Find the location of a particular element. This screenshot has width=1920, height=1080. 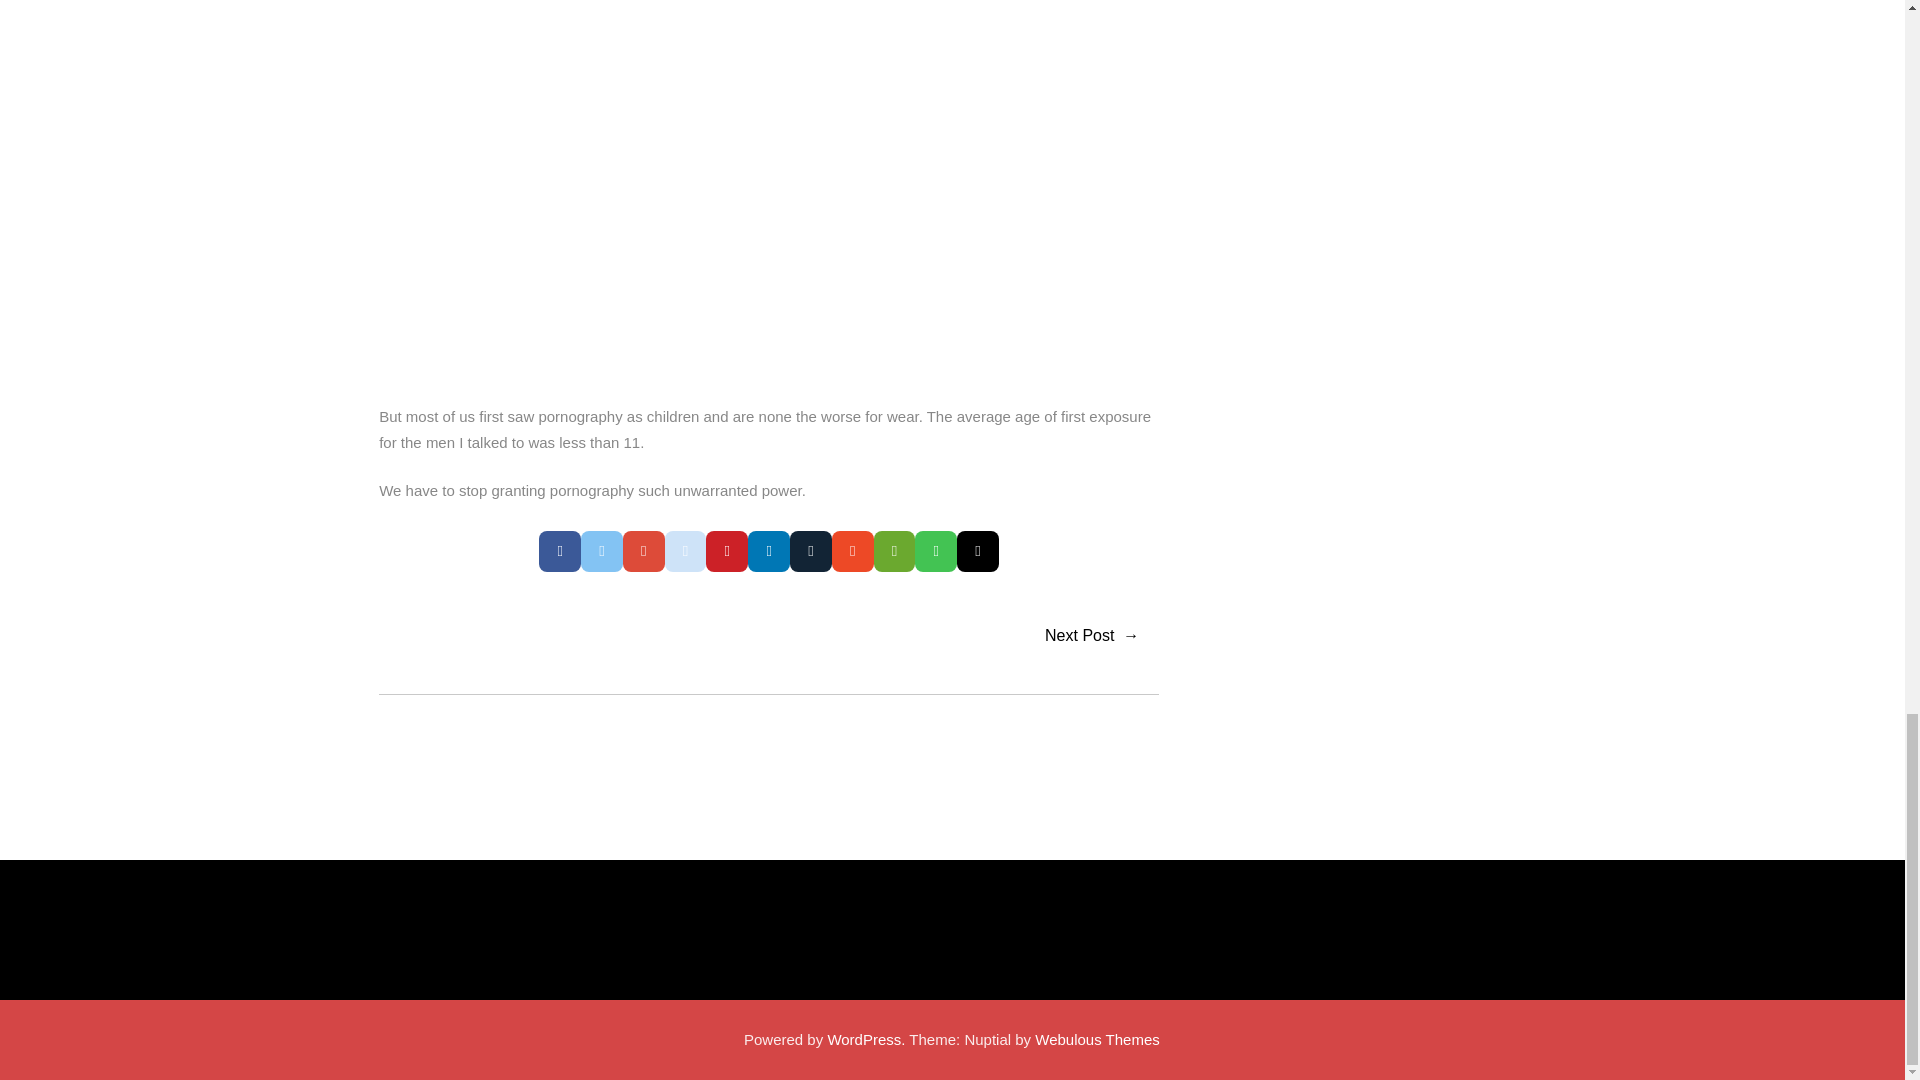

Webulous Themes is located at coordinates (1096, 1039).